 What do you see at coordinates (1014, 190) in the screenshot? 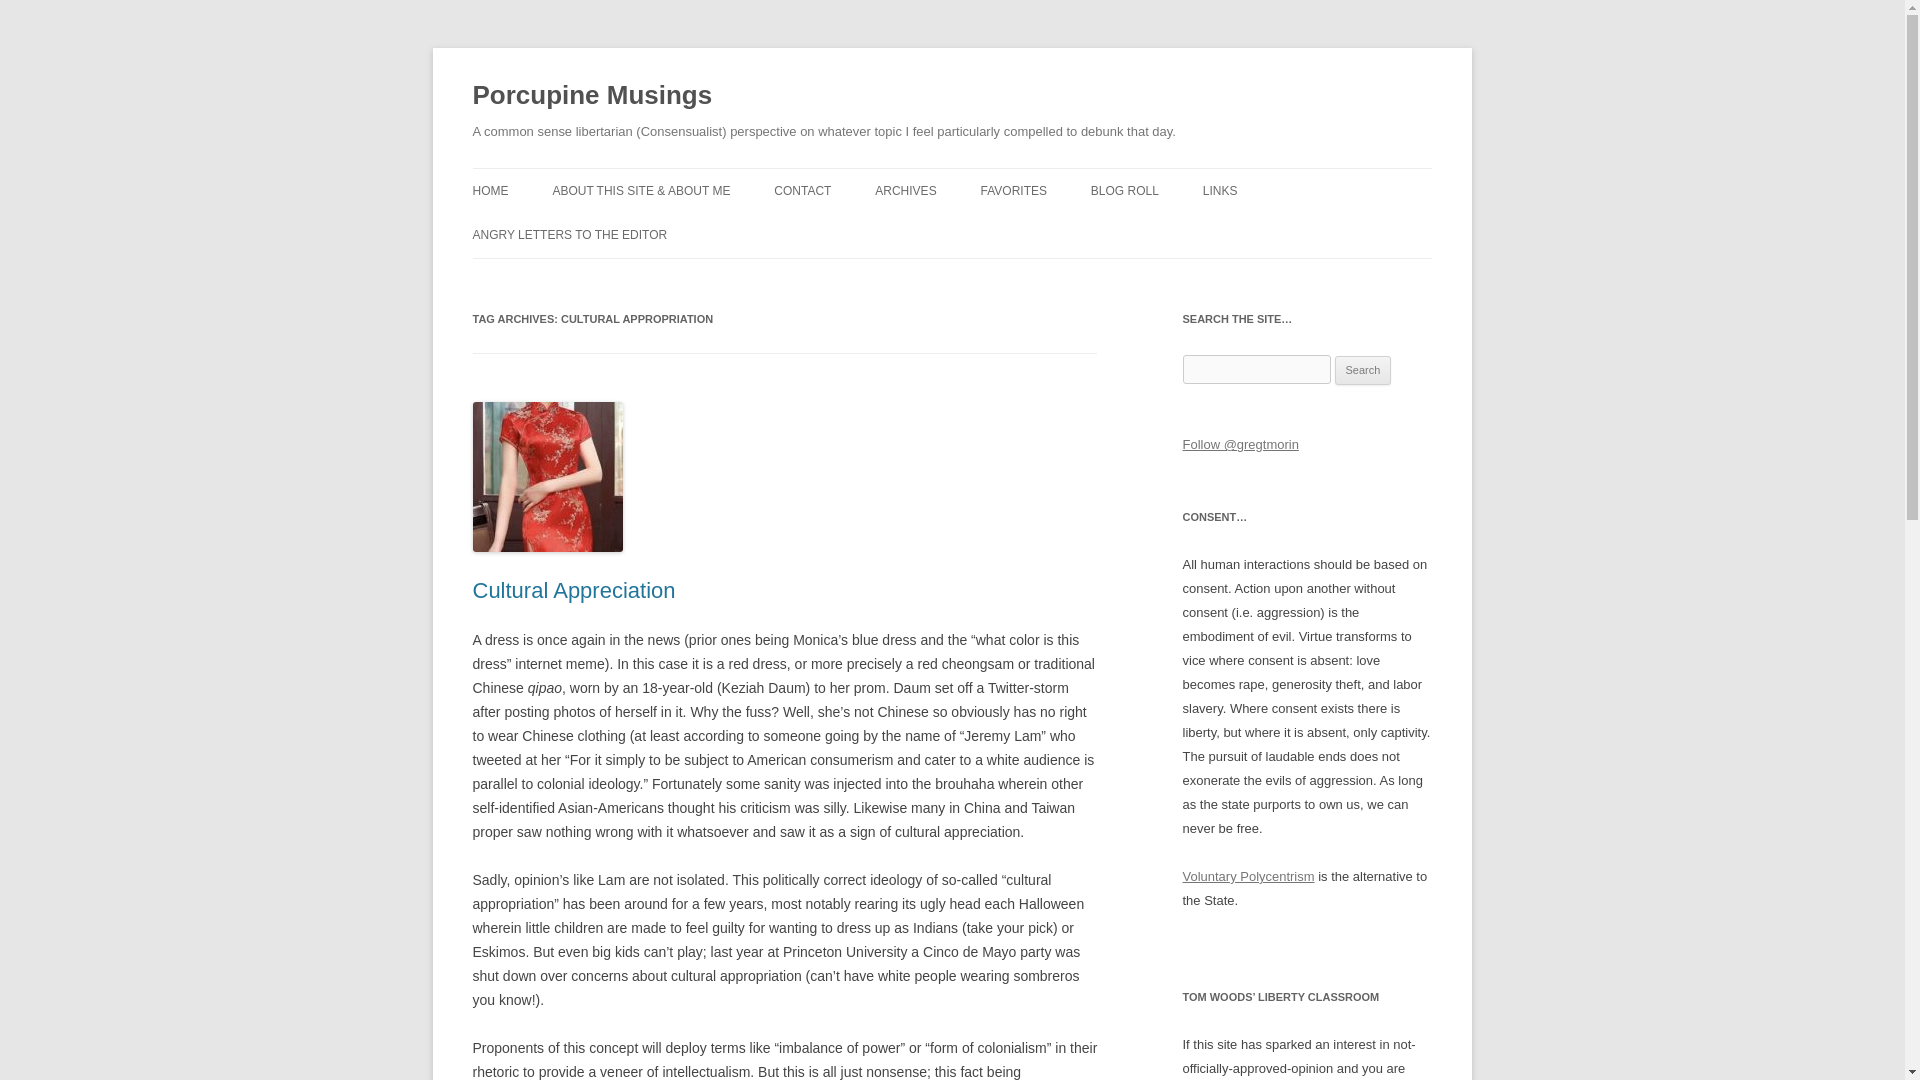
I see `FAVORITES` at bounding box center [1014, 190].